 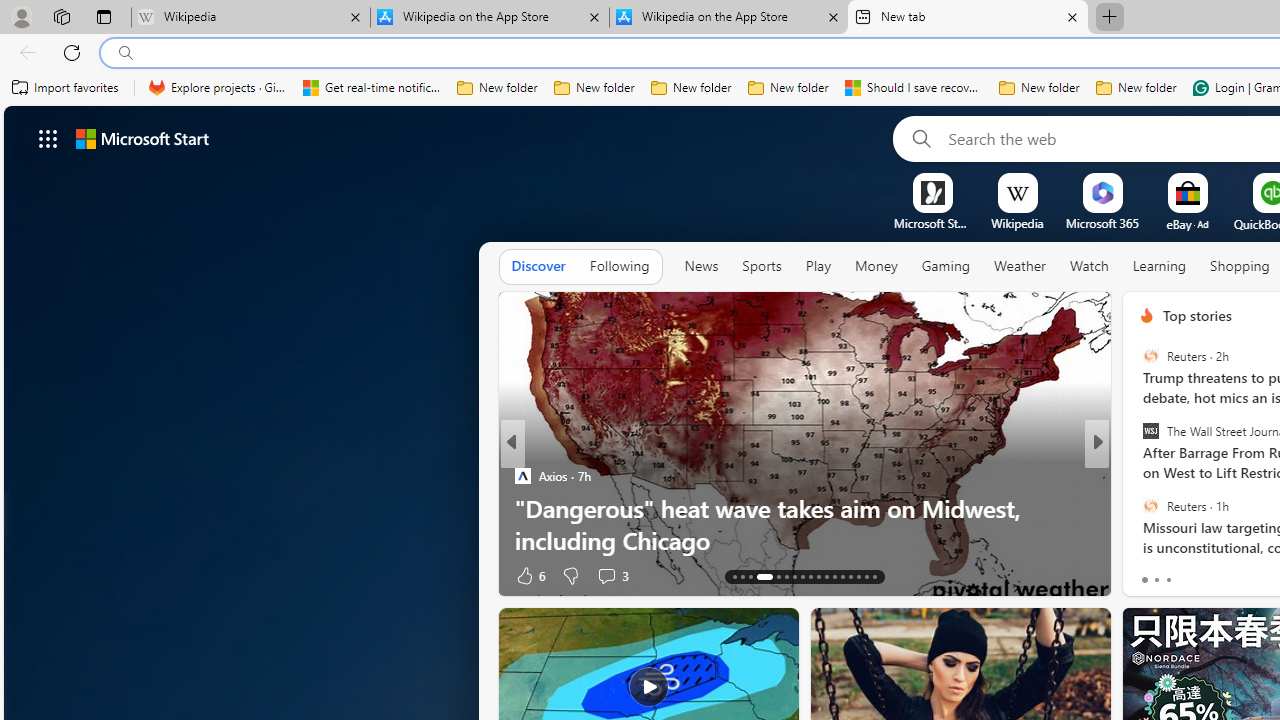 What do you see at coordinates (742, 576) in the screenshot?
I see `AutomationID: tab-14` at bounding box center [742, 576].